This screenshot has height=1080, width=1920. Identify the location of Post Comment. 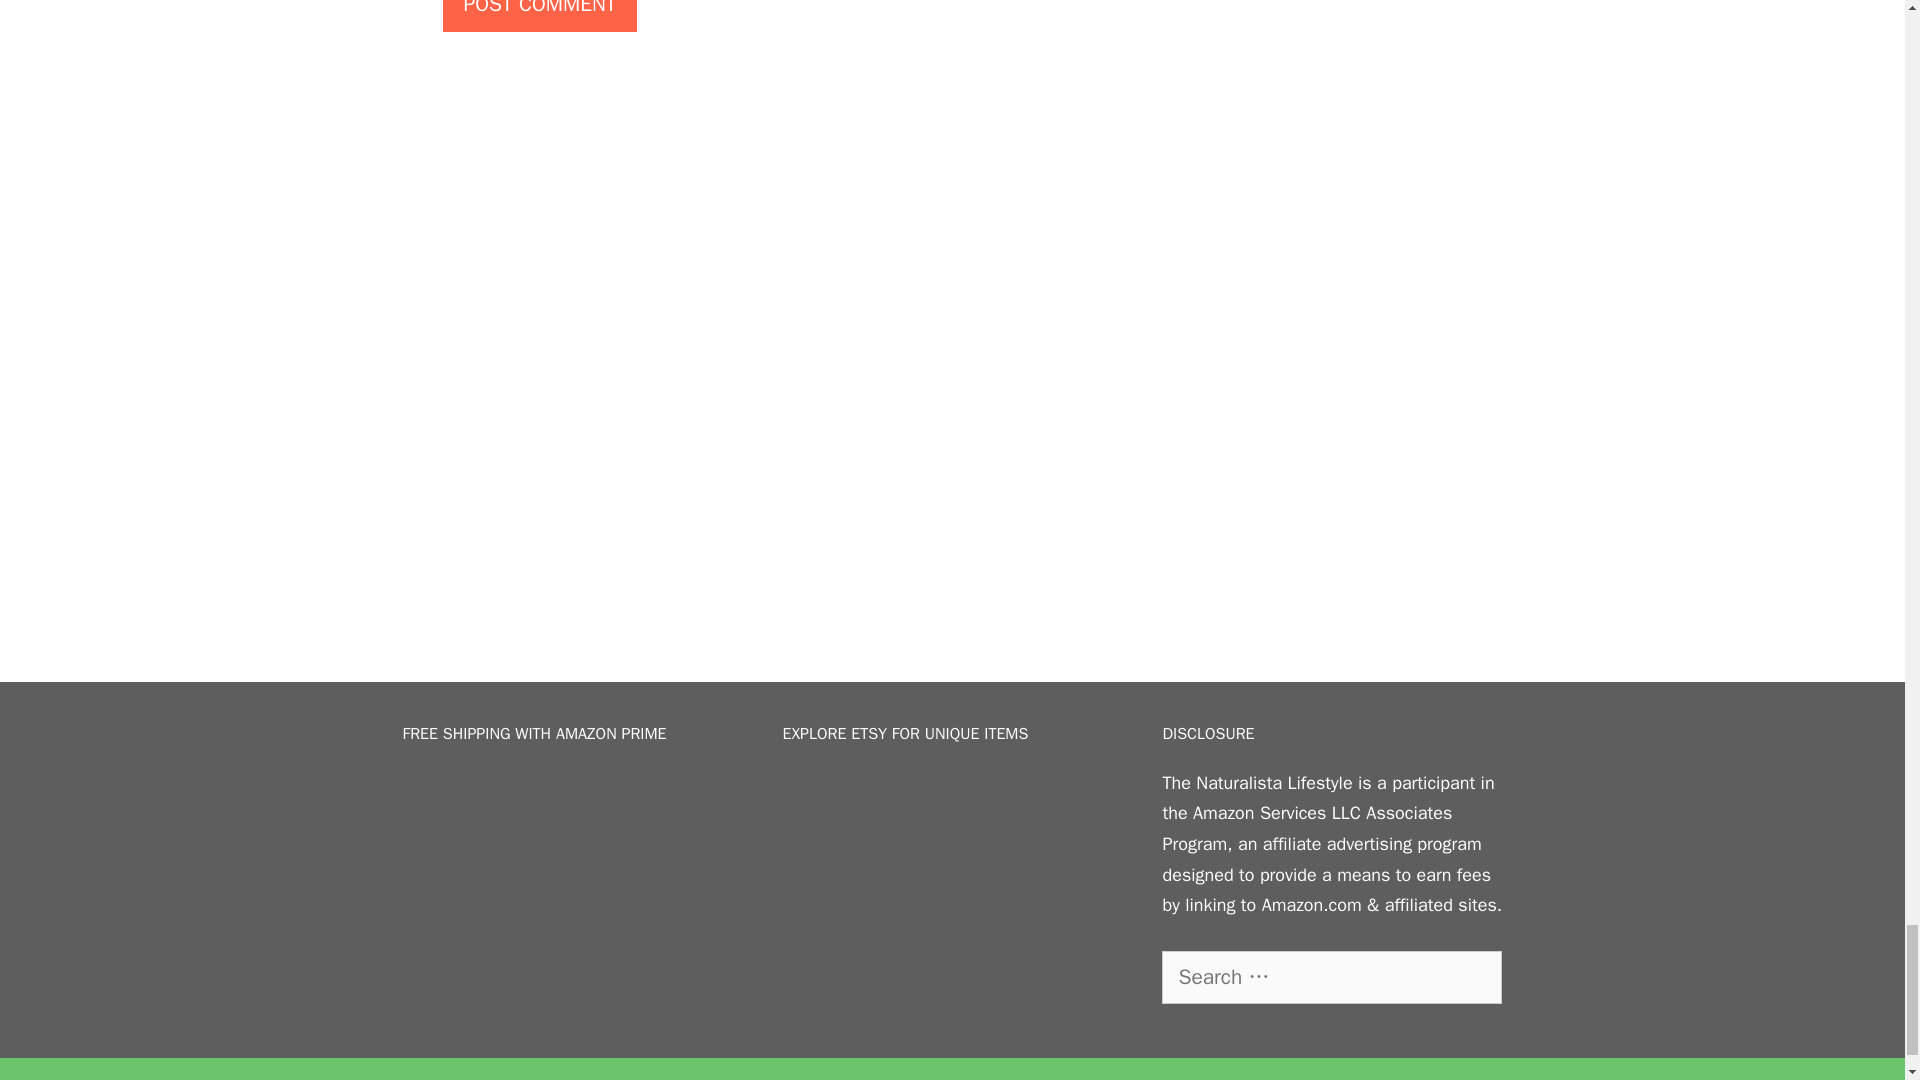
(539, 16).